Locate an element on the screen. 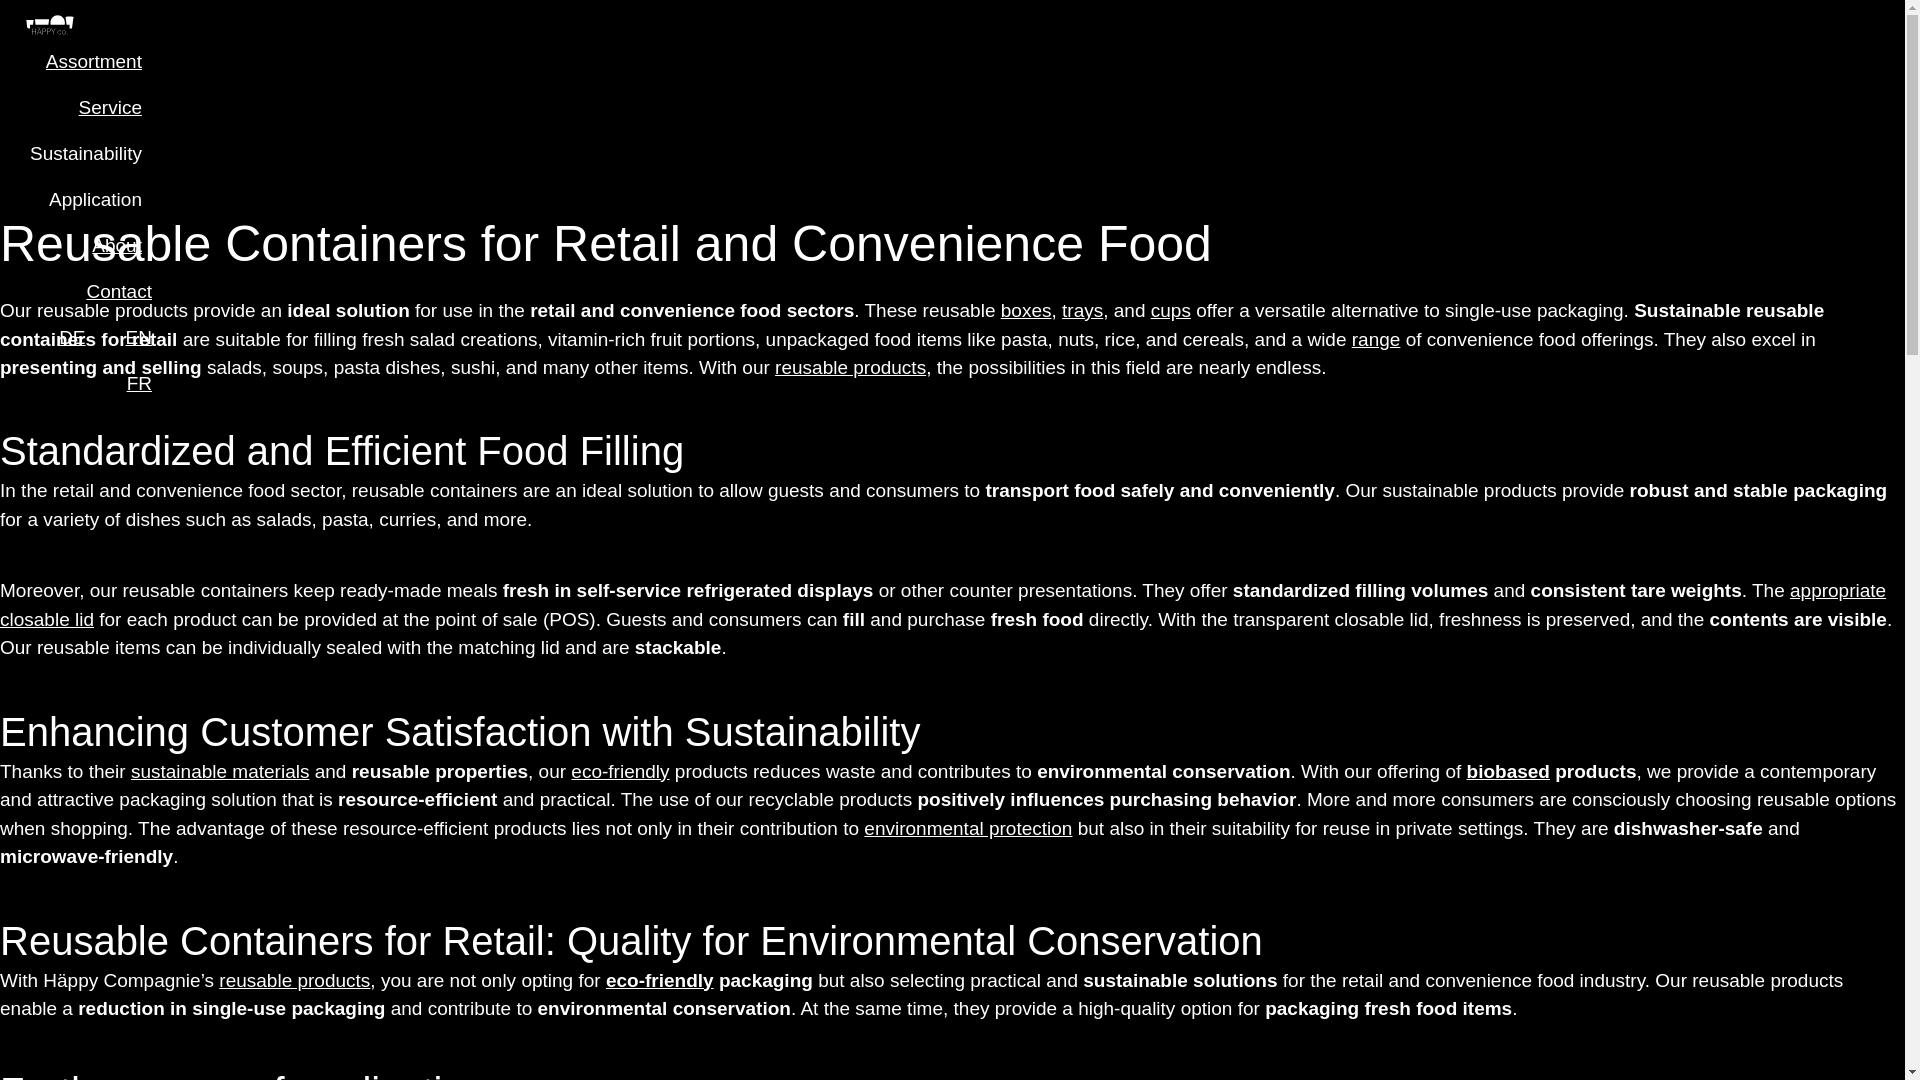  EN is located at coordinates (138, 336).